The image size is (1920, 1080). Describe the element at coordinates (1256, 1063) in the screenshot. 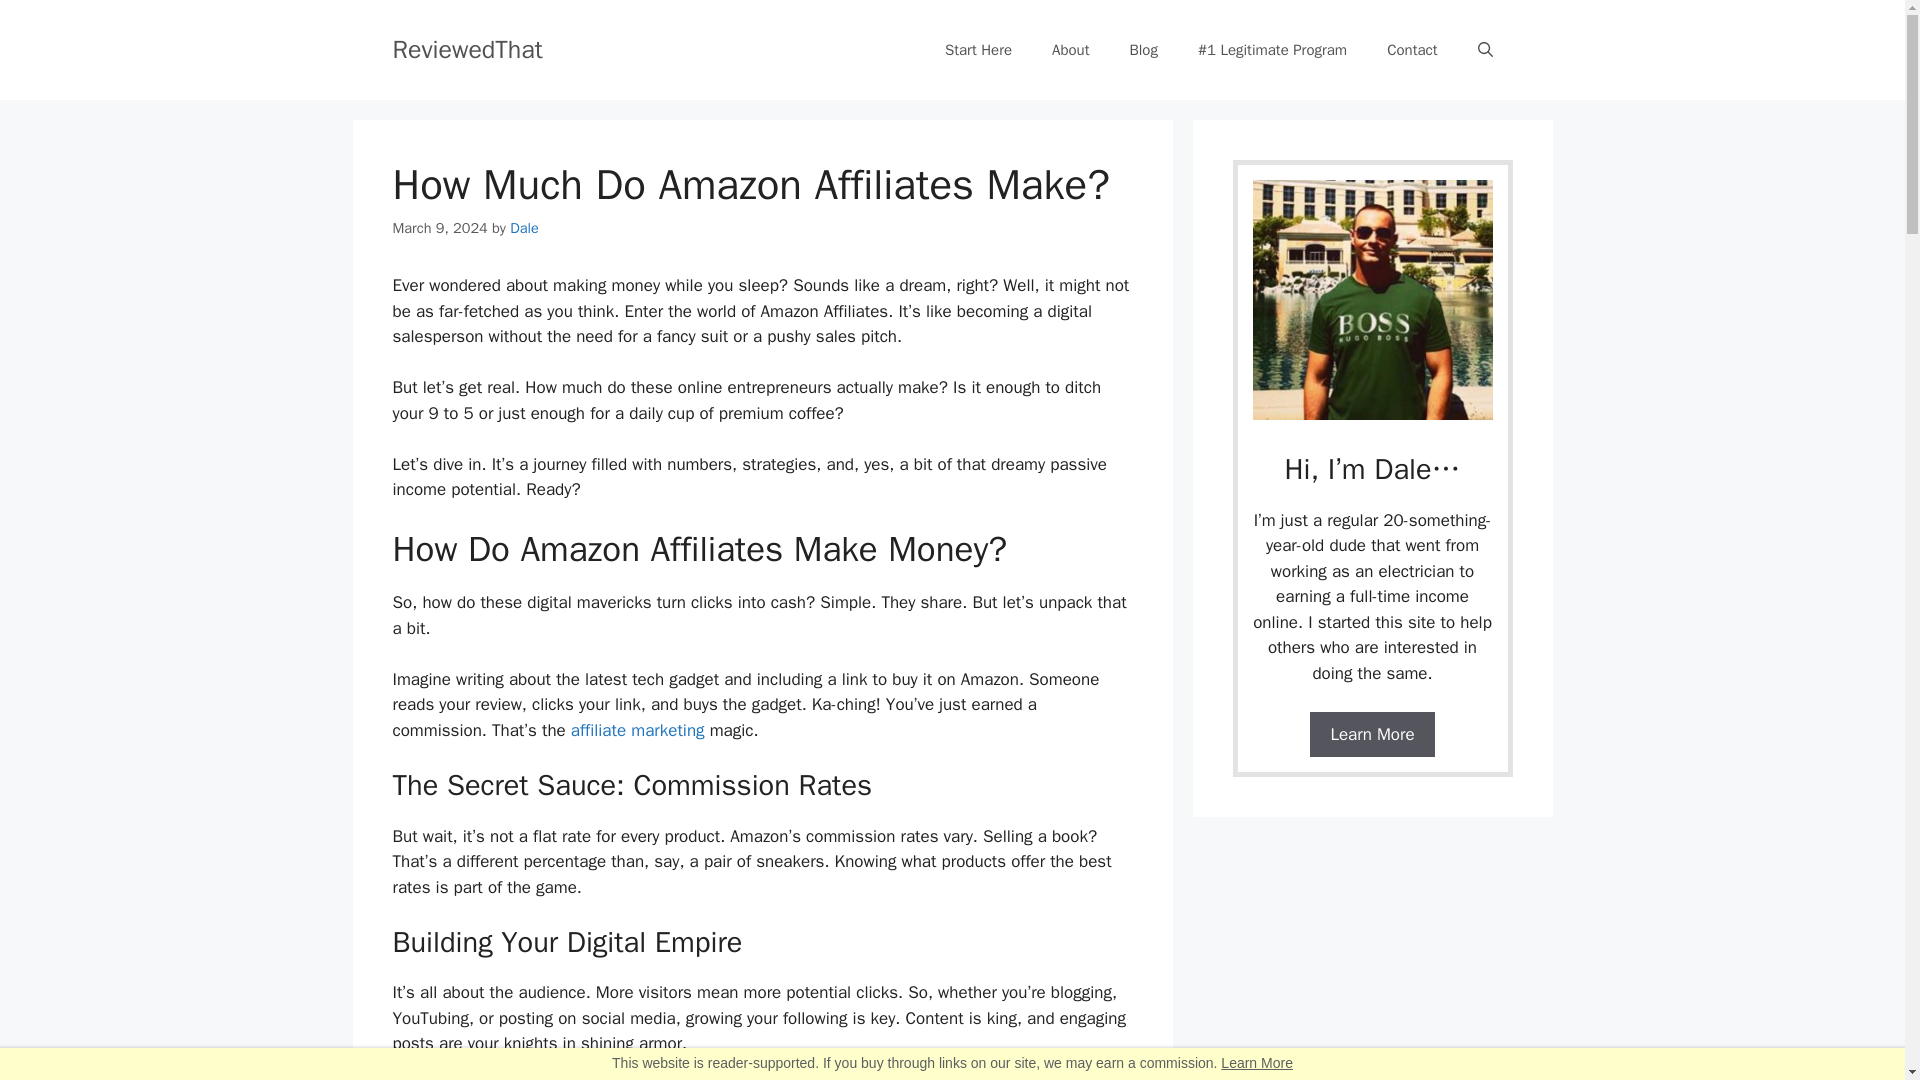

I see `Learn More` at that location.